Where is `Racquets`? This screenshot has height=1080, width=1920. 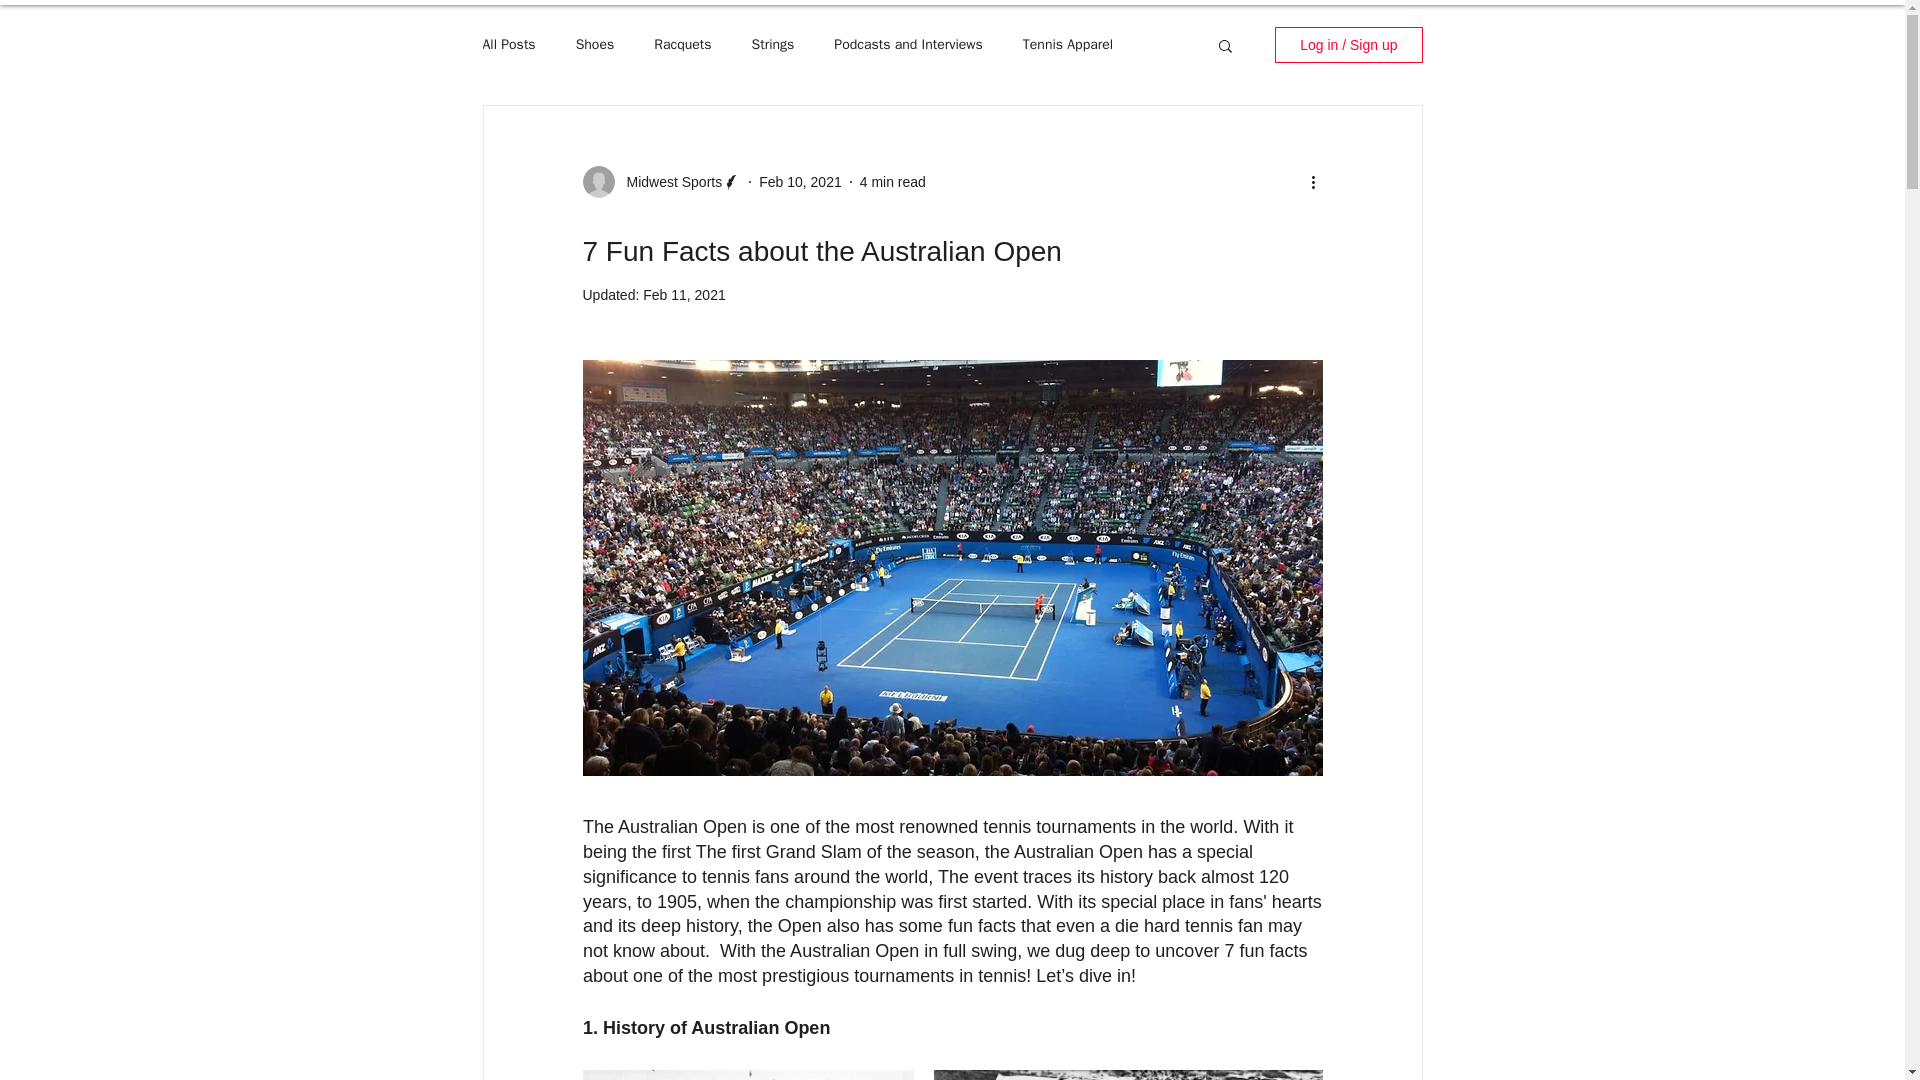 Racquets is located at coordinates (682, 44).